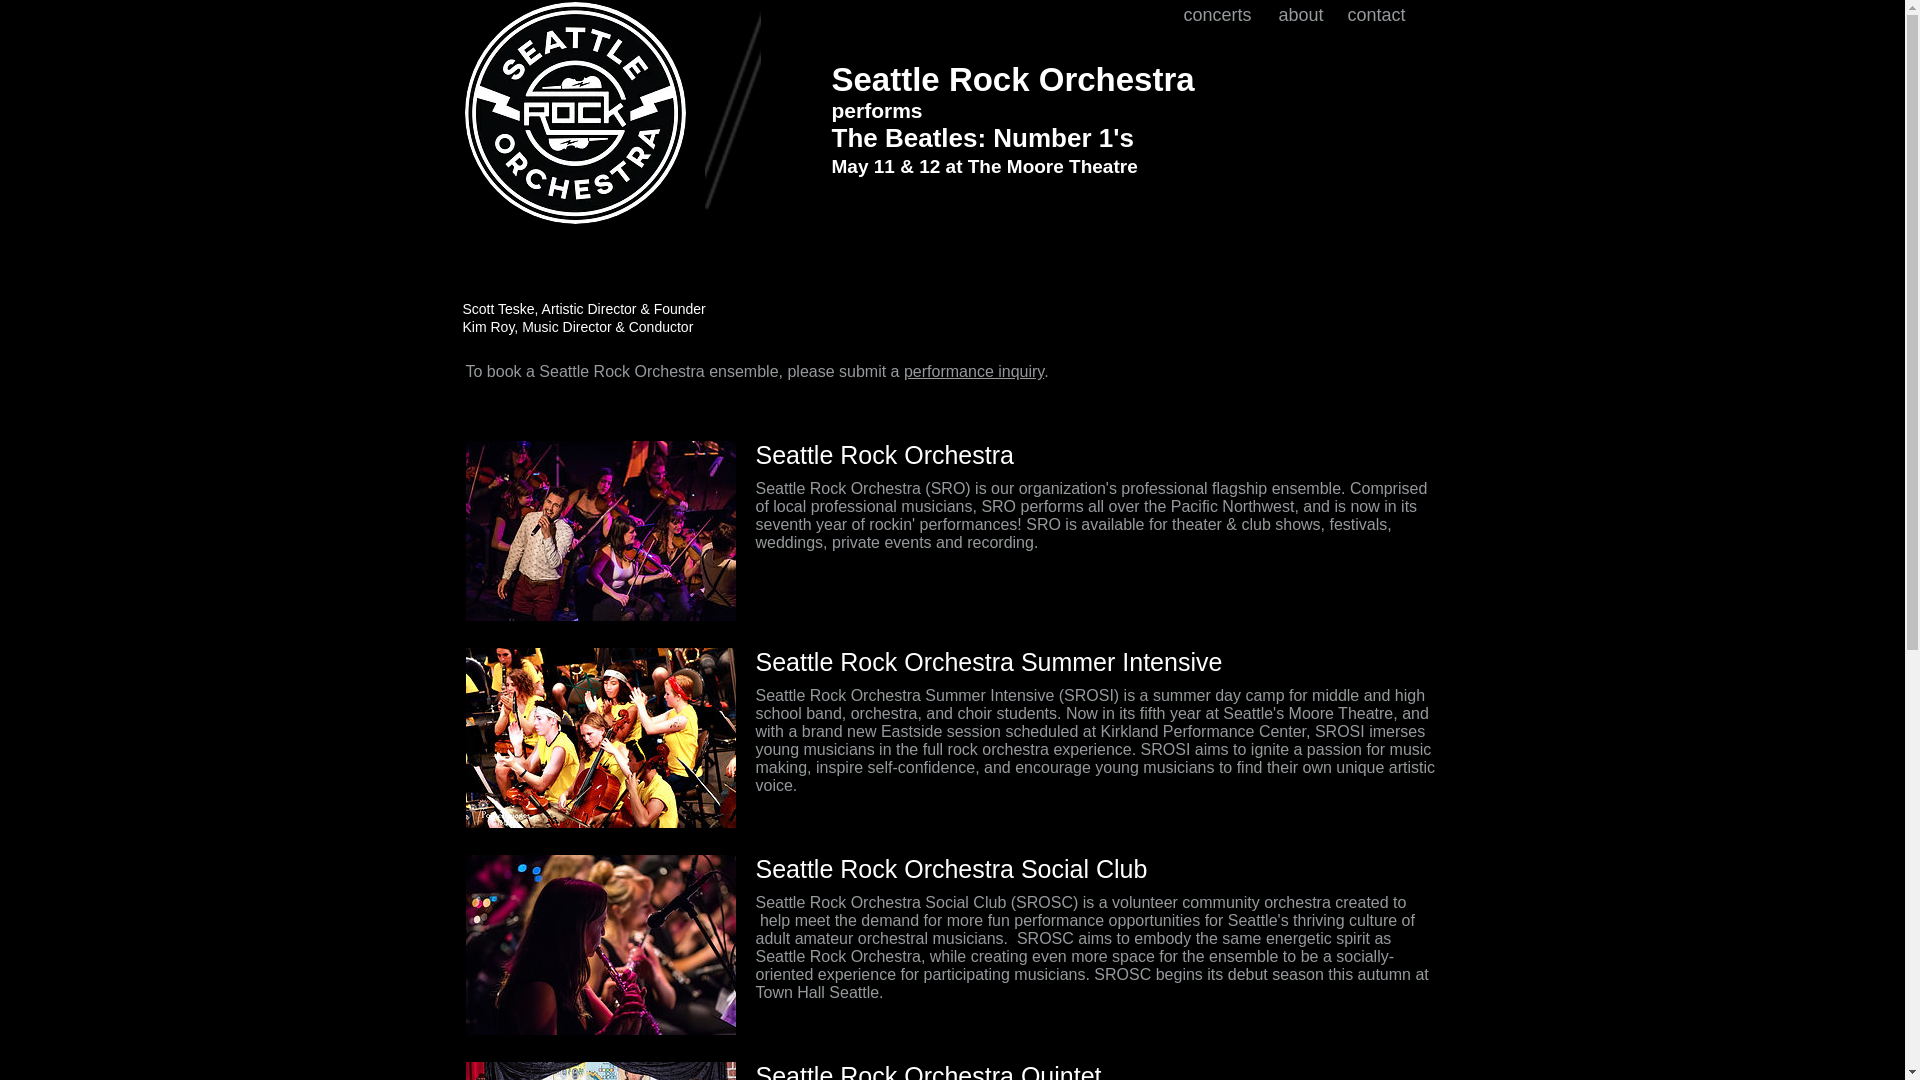  I want to click on about, so click(1302, 15).